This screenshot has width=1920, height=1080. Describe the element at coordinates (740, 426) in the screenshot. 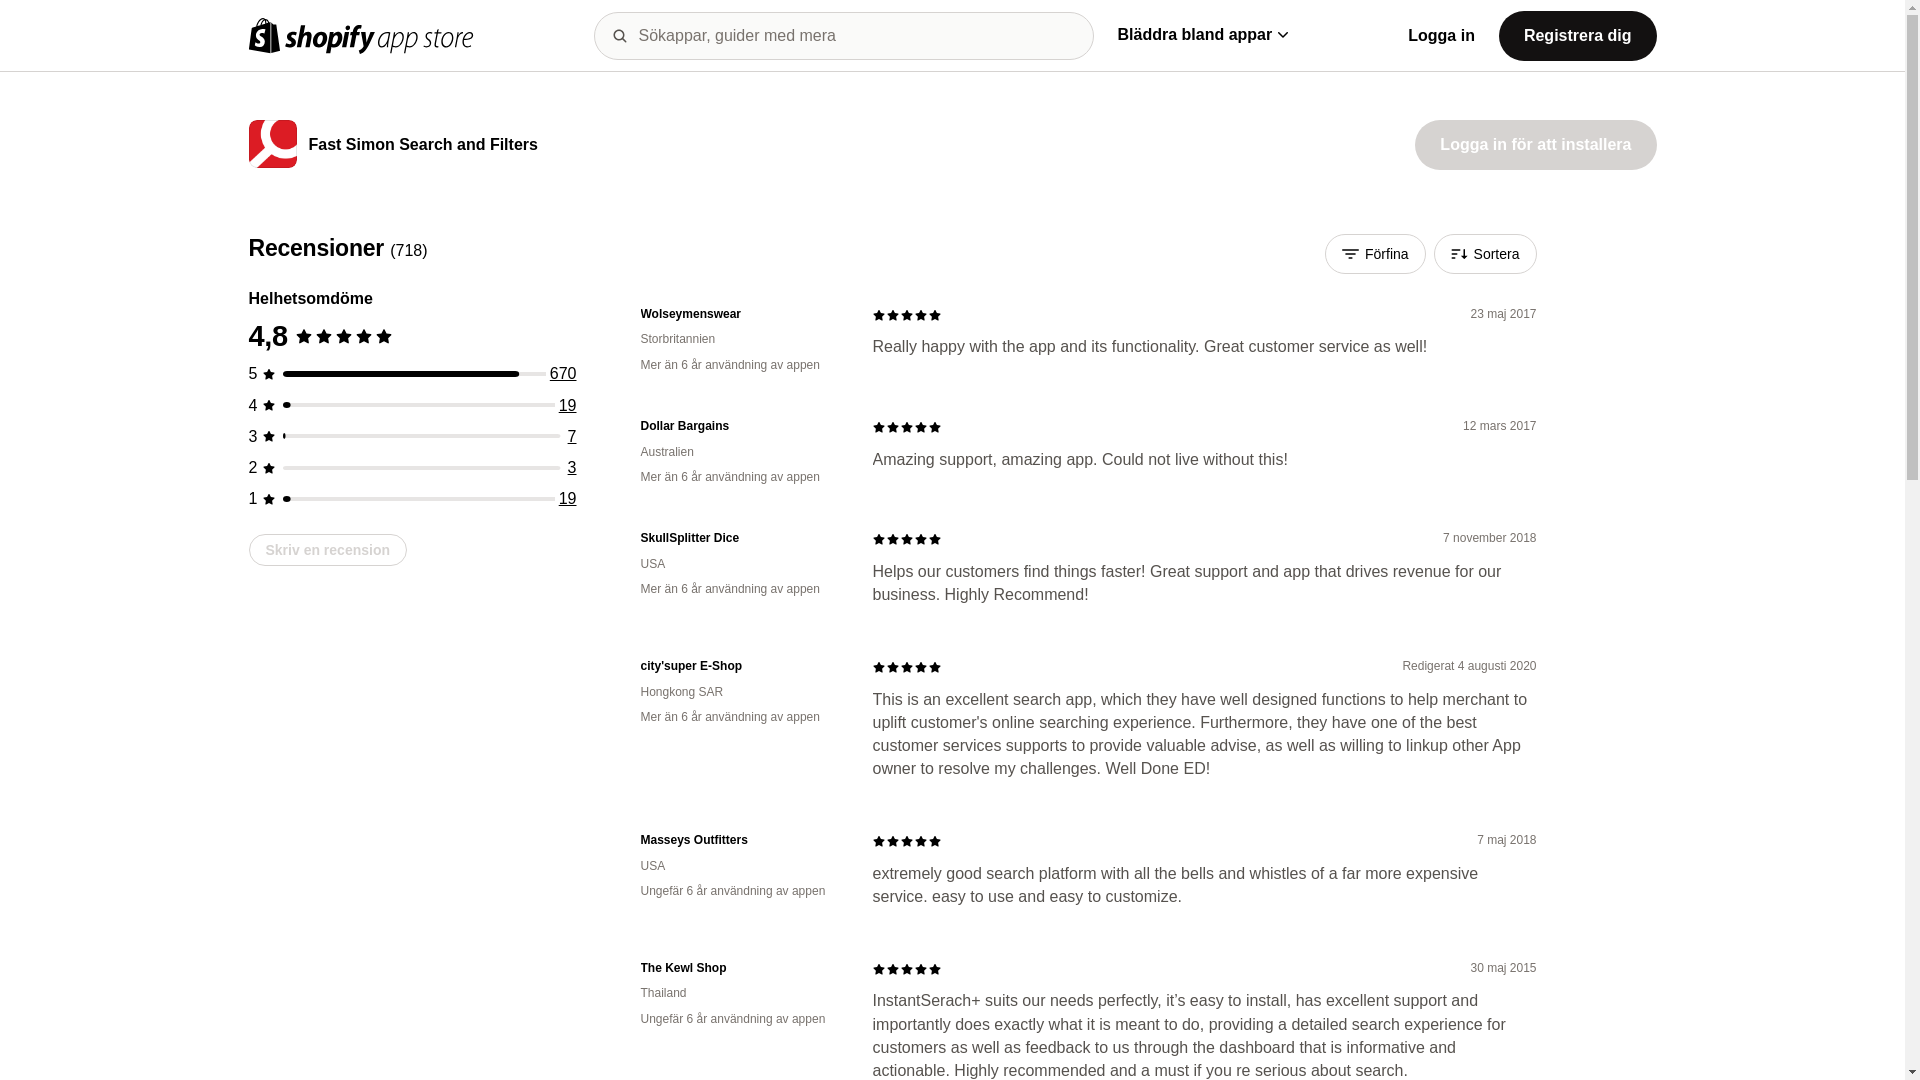

I see `Dollar Bargains` at that location.